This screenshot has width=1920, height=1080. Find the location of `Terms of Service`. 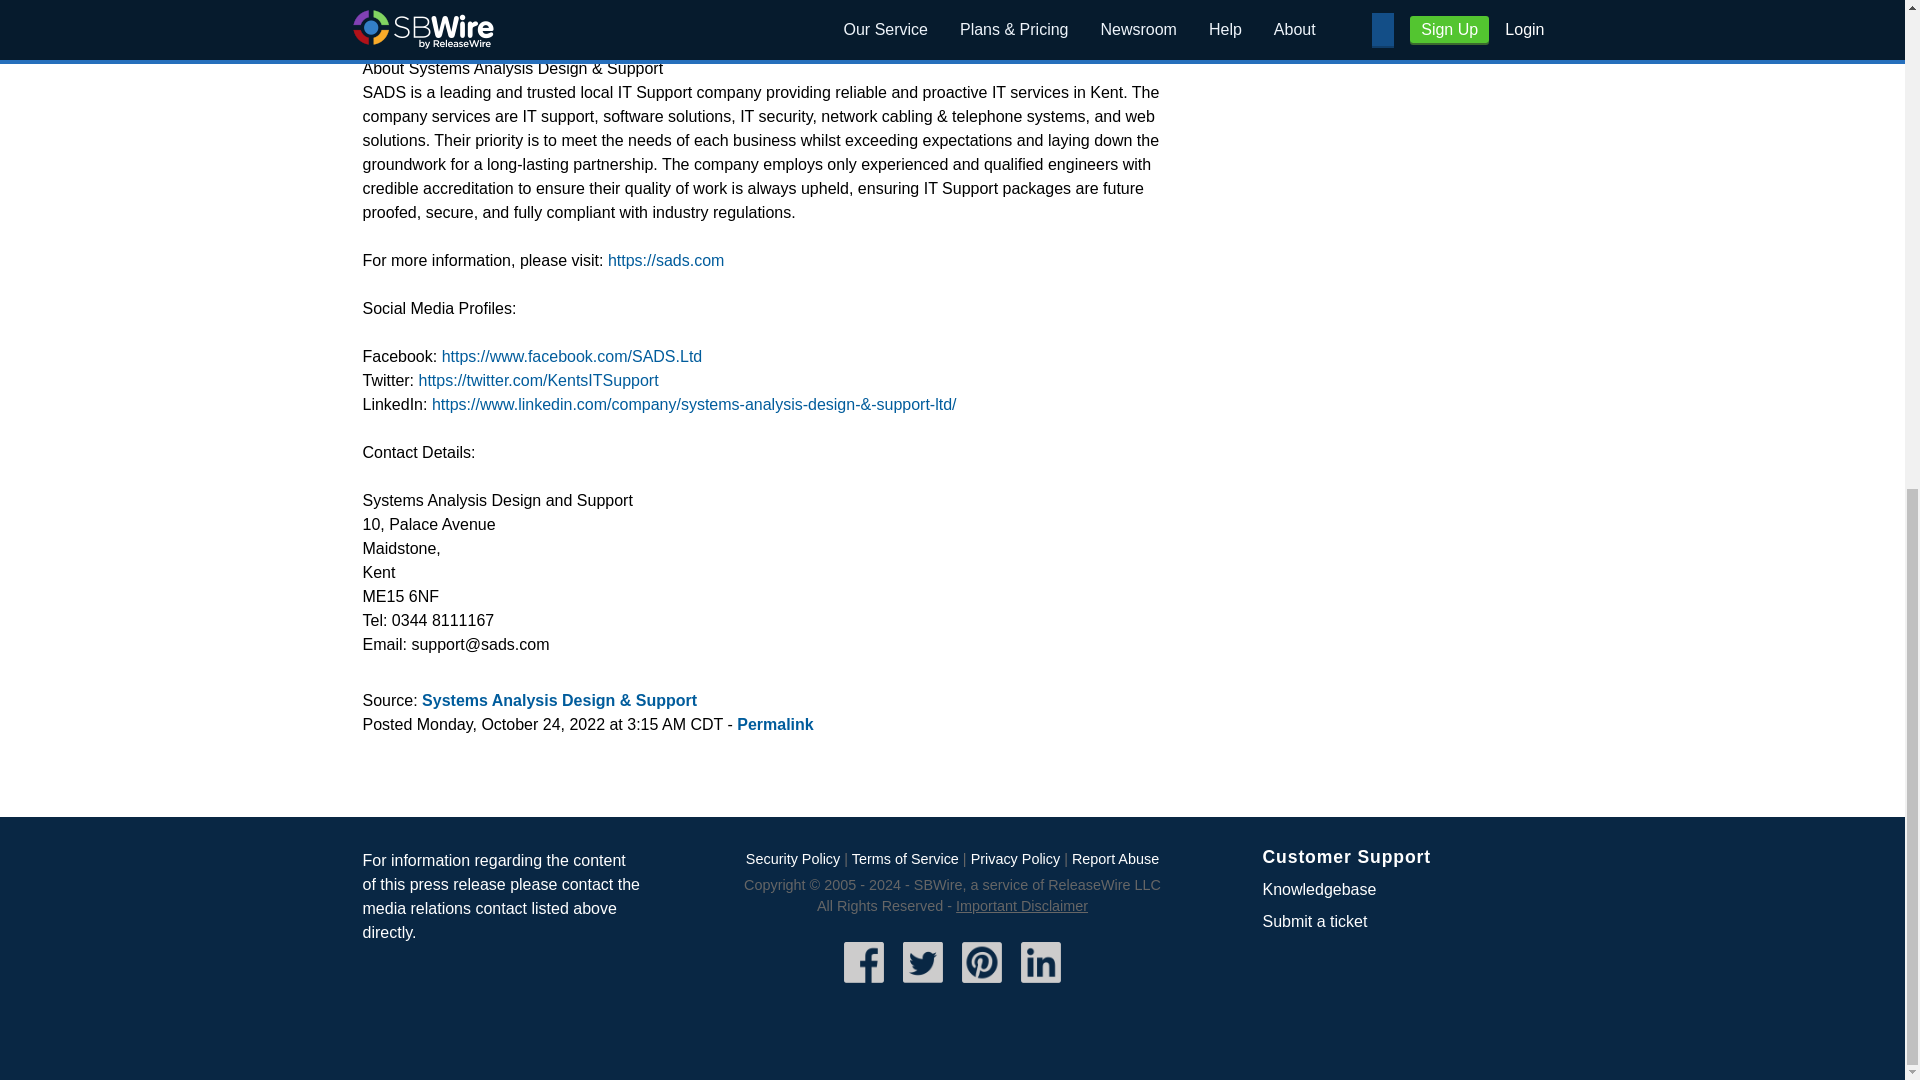

Terms of Service is located at coordinates (905, 859).